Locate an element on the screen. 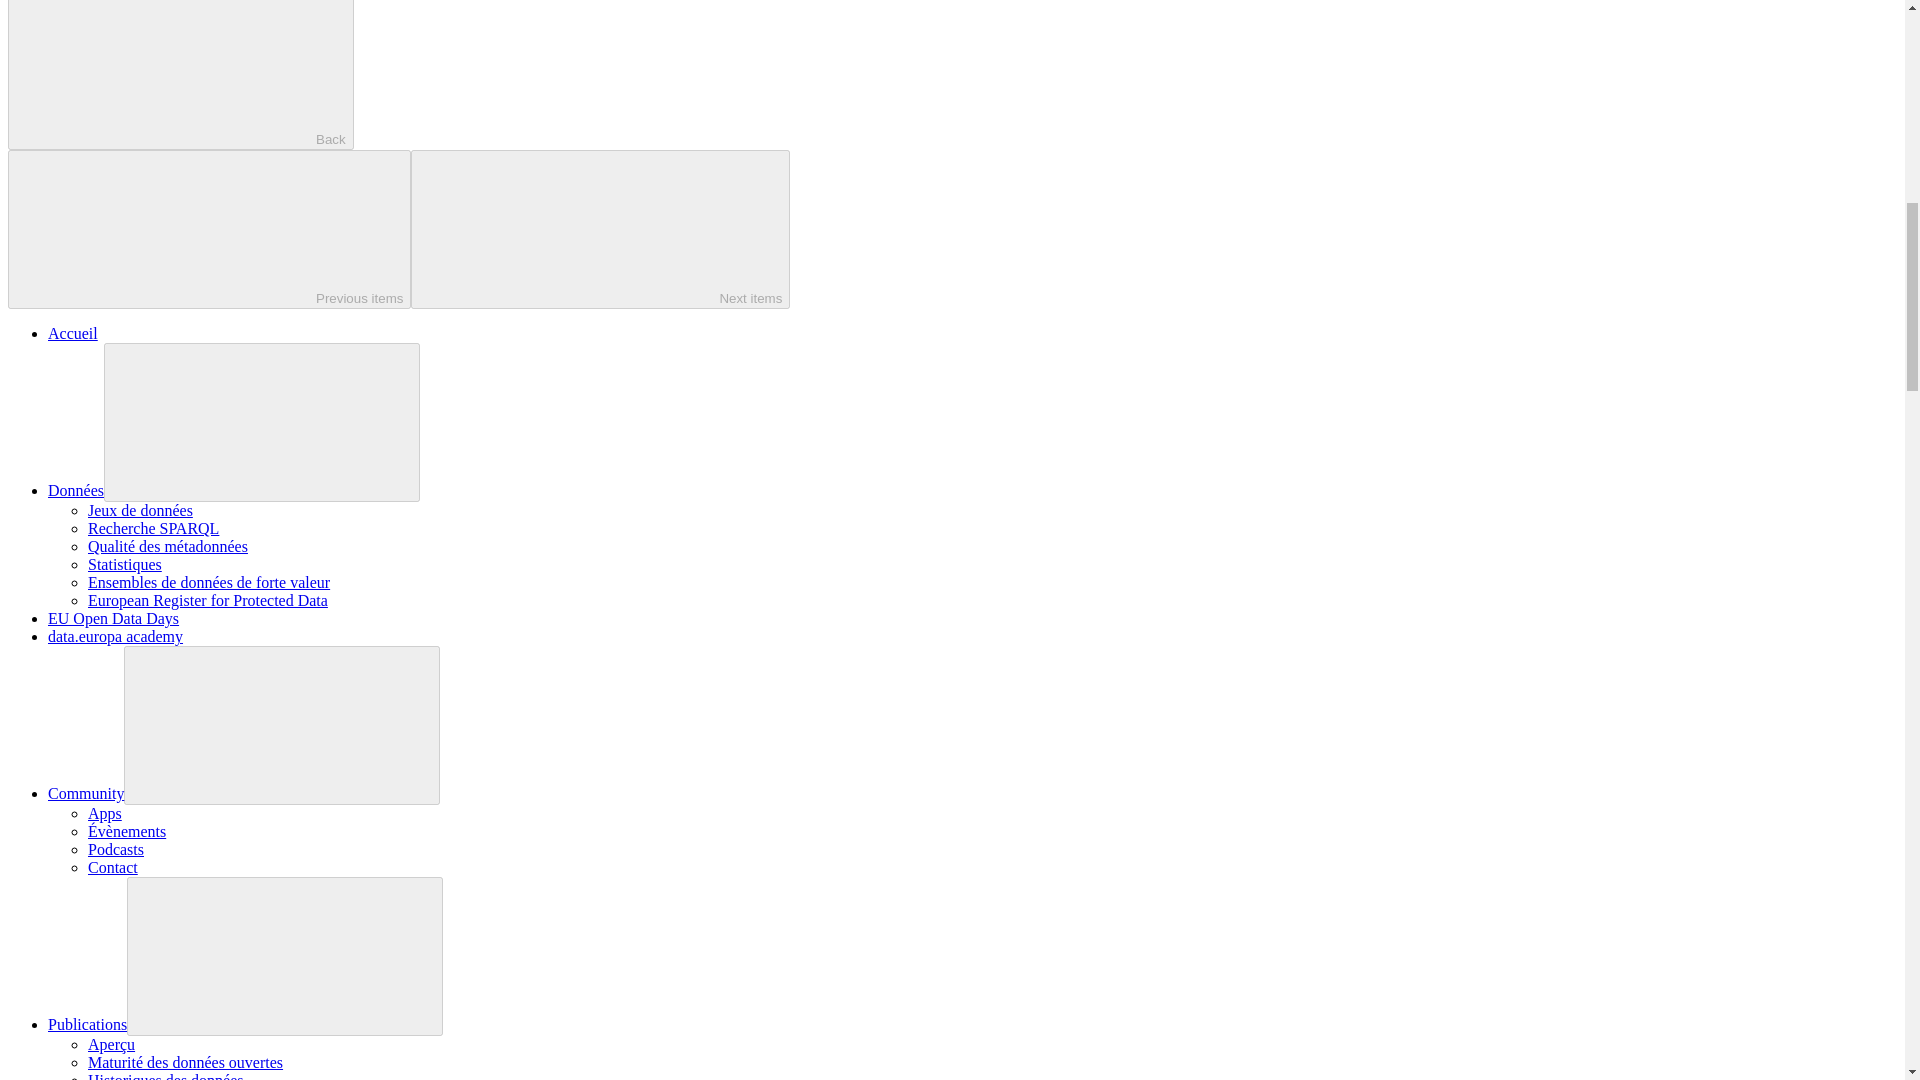 The height and width of the screenshot is (1080, 1920). Community is located at coordinates (86, 794).